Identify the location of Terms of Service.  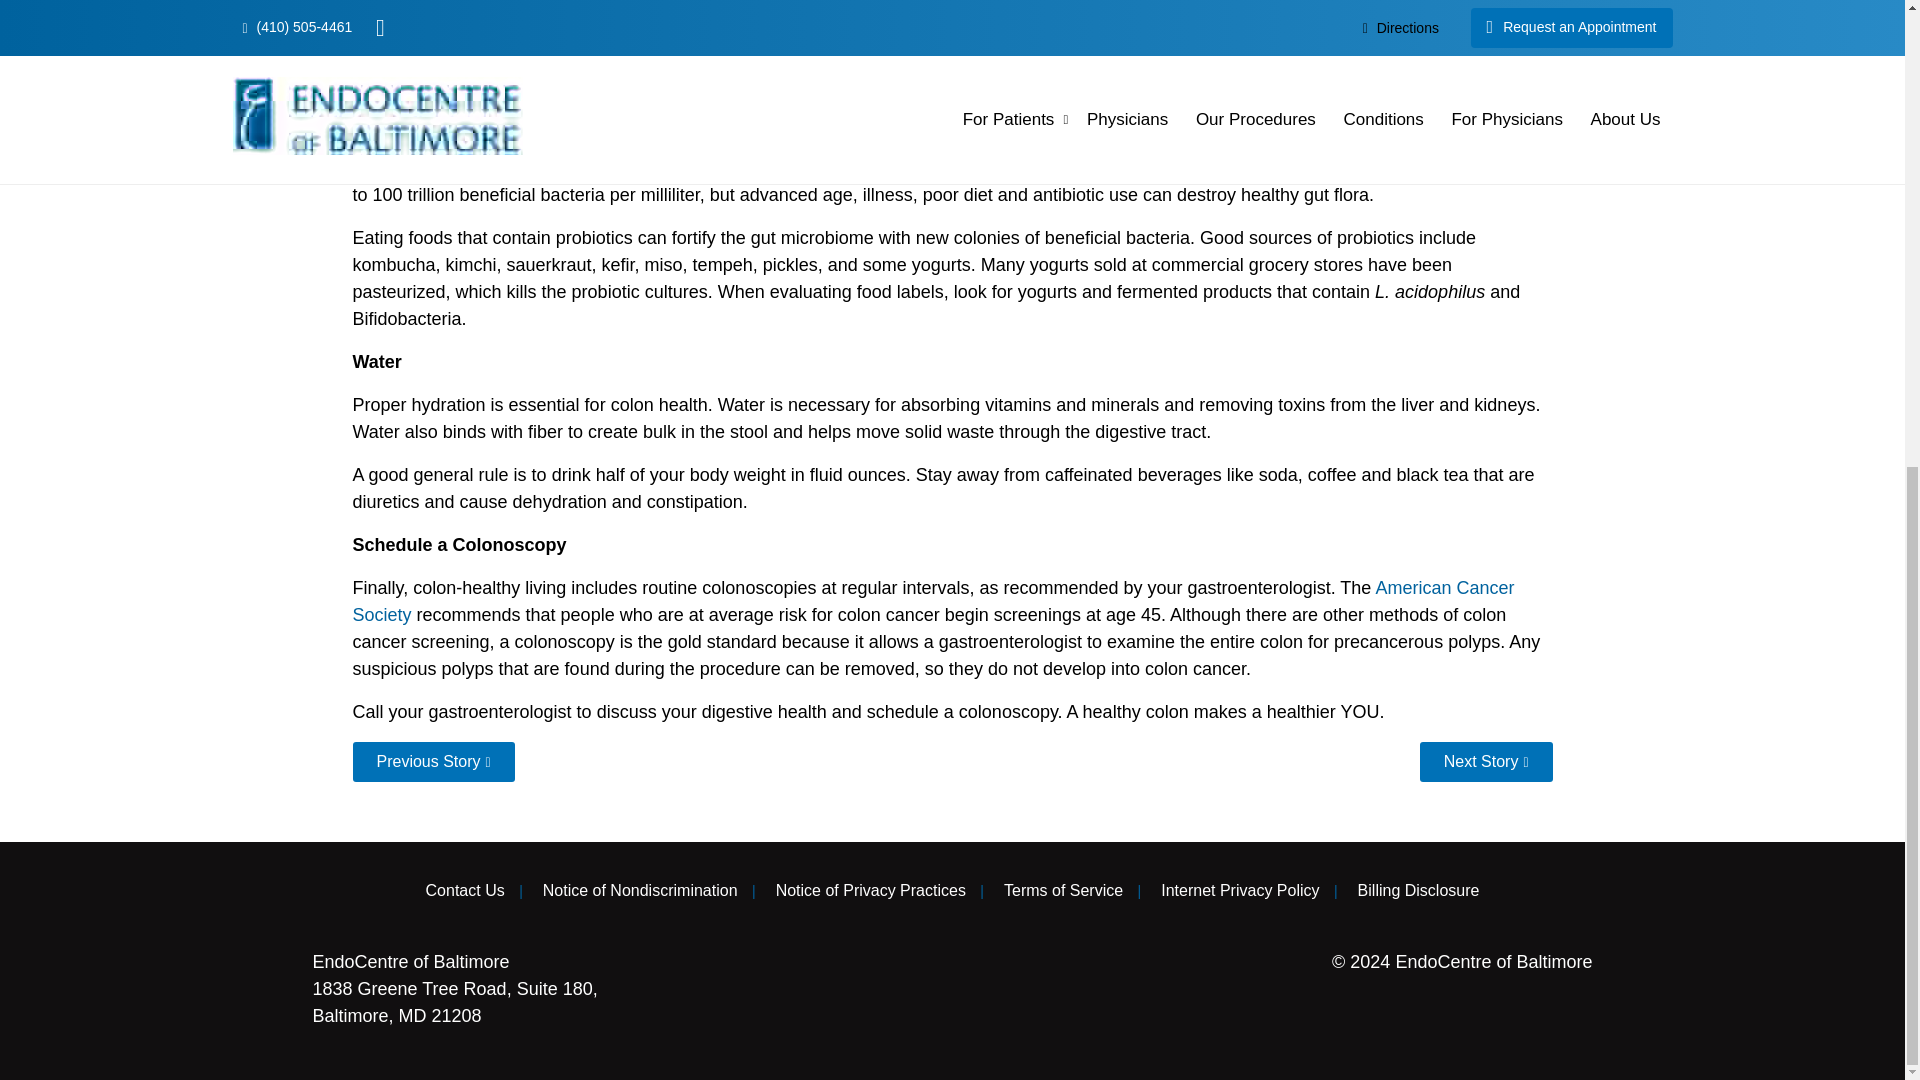
(1064, 890).